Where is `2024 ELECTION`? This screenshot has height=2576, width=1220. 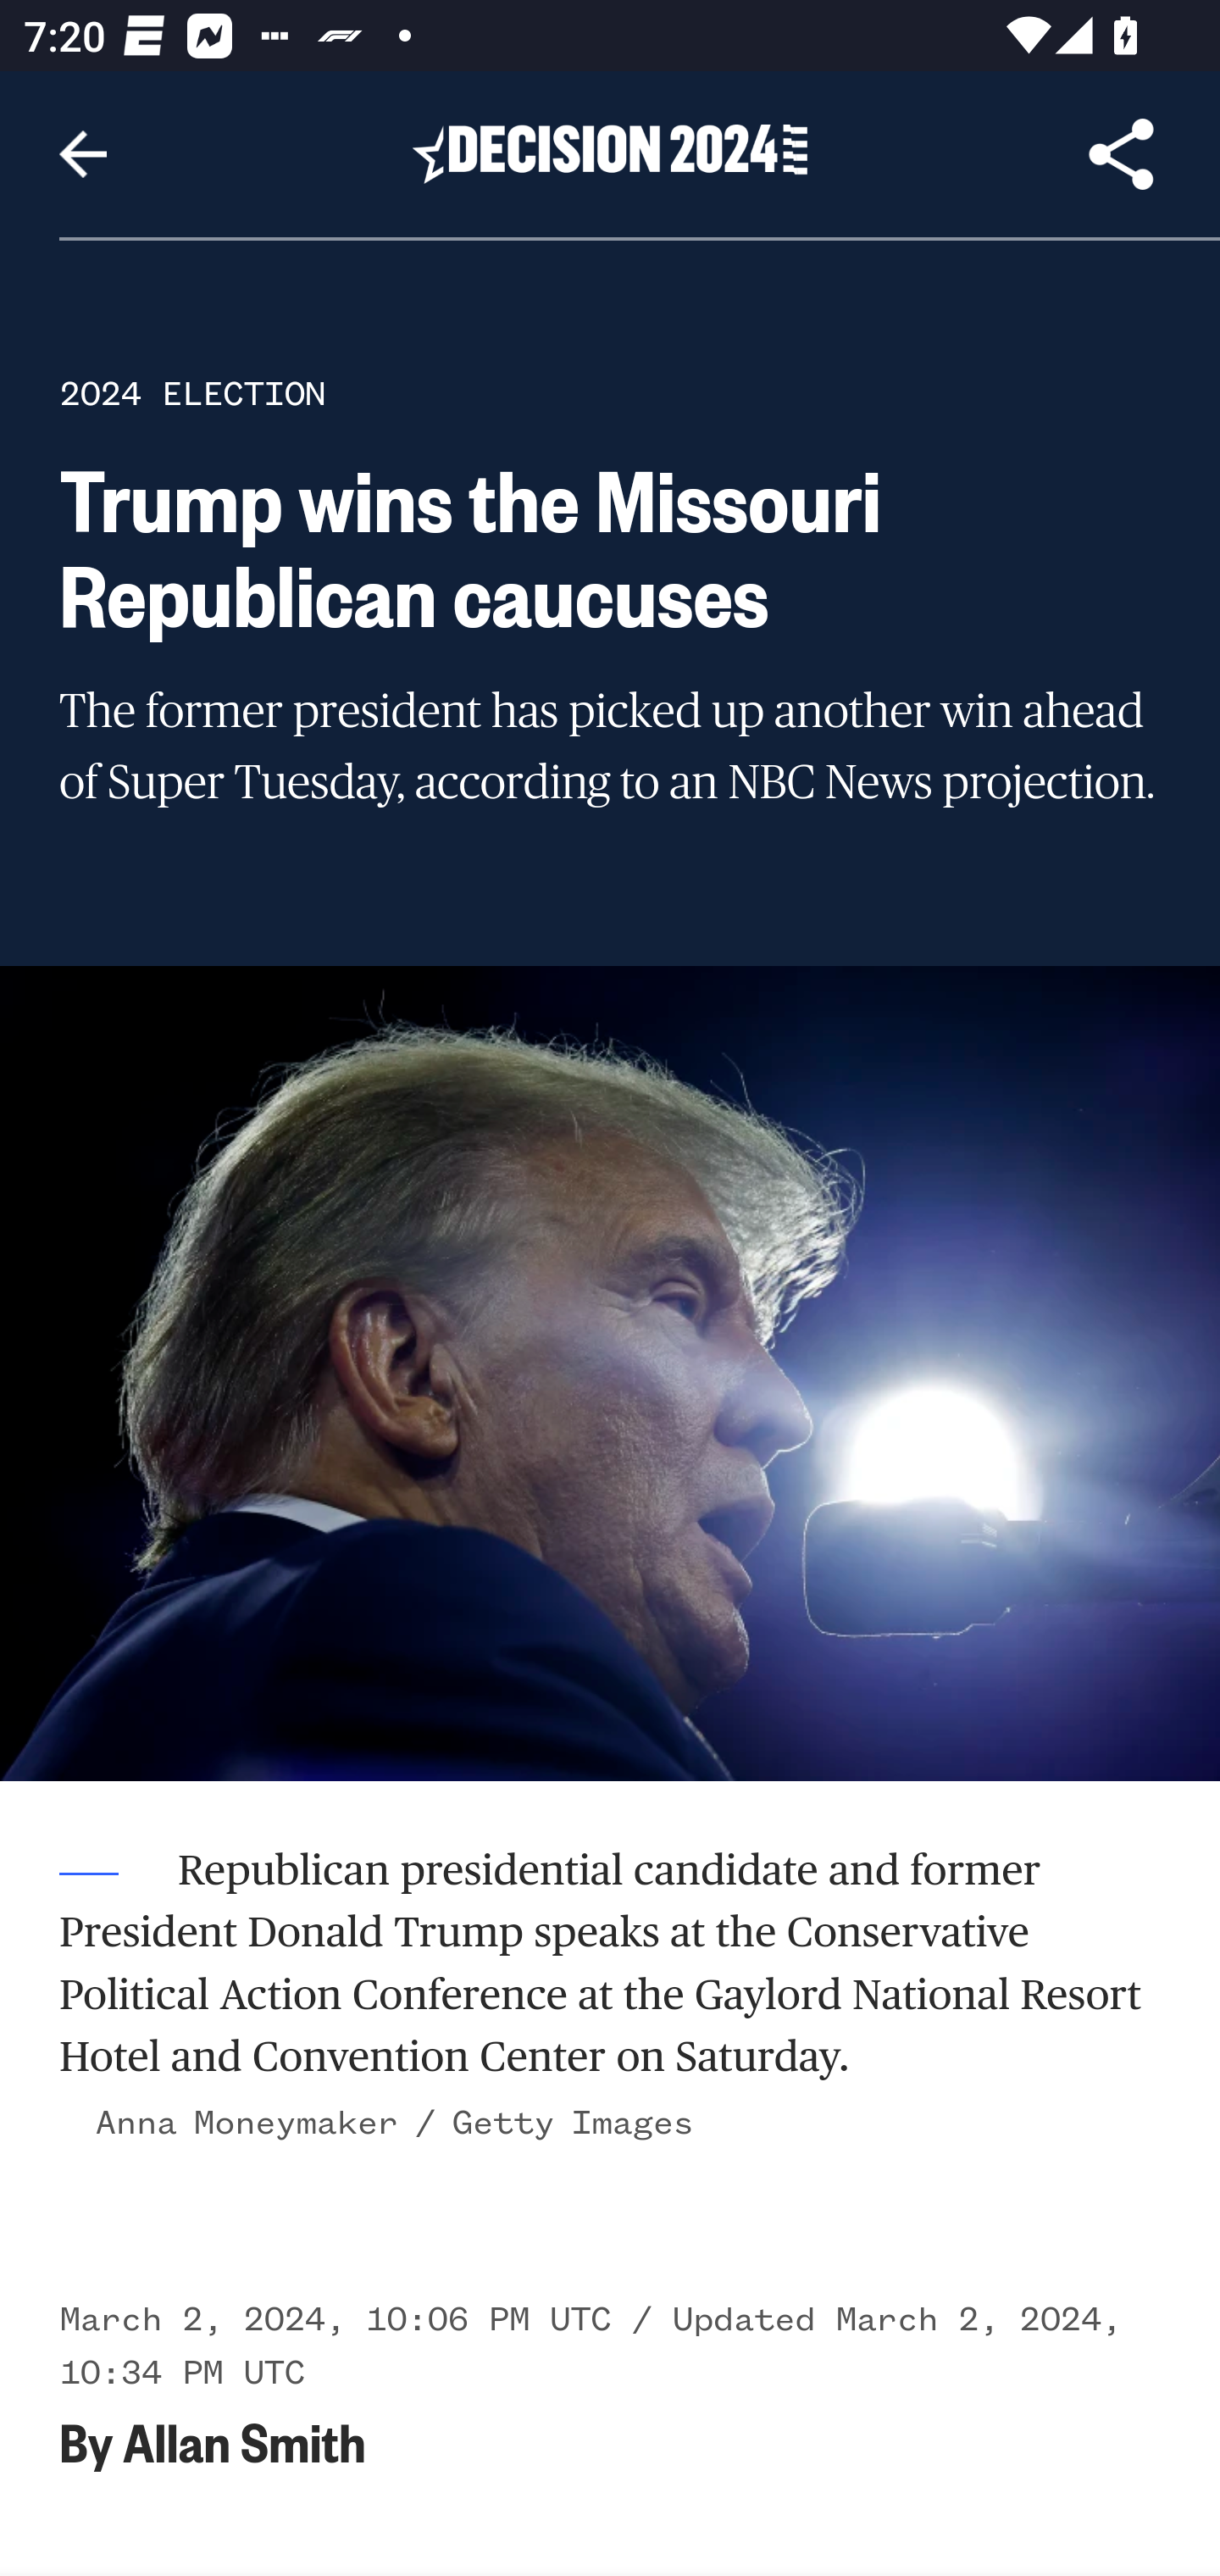 2024 ELECTION is located at coordinates (192, 393).